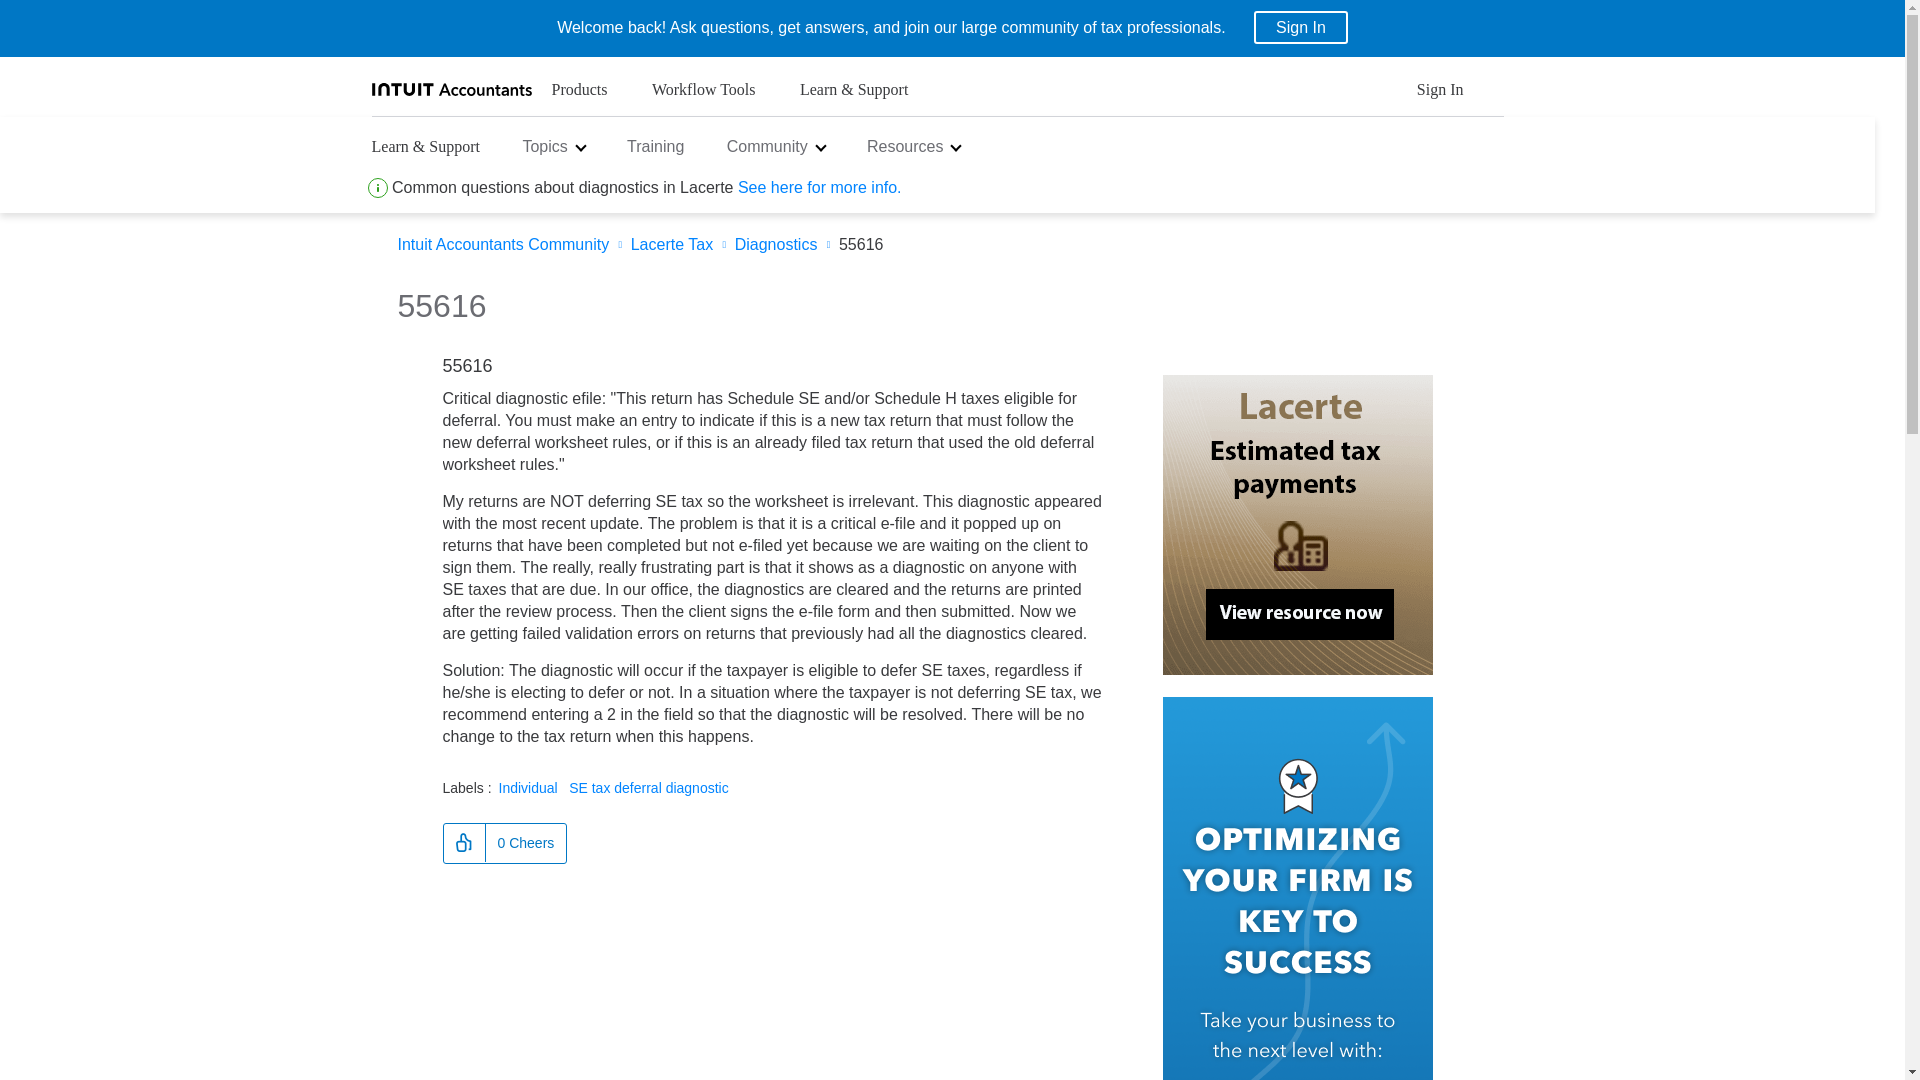  Describe the element at coordinates (1440, 95) in the screenshot. I see `Sign In` at that location.